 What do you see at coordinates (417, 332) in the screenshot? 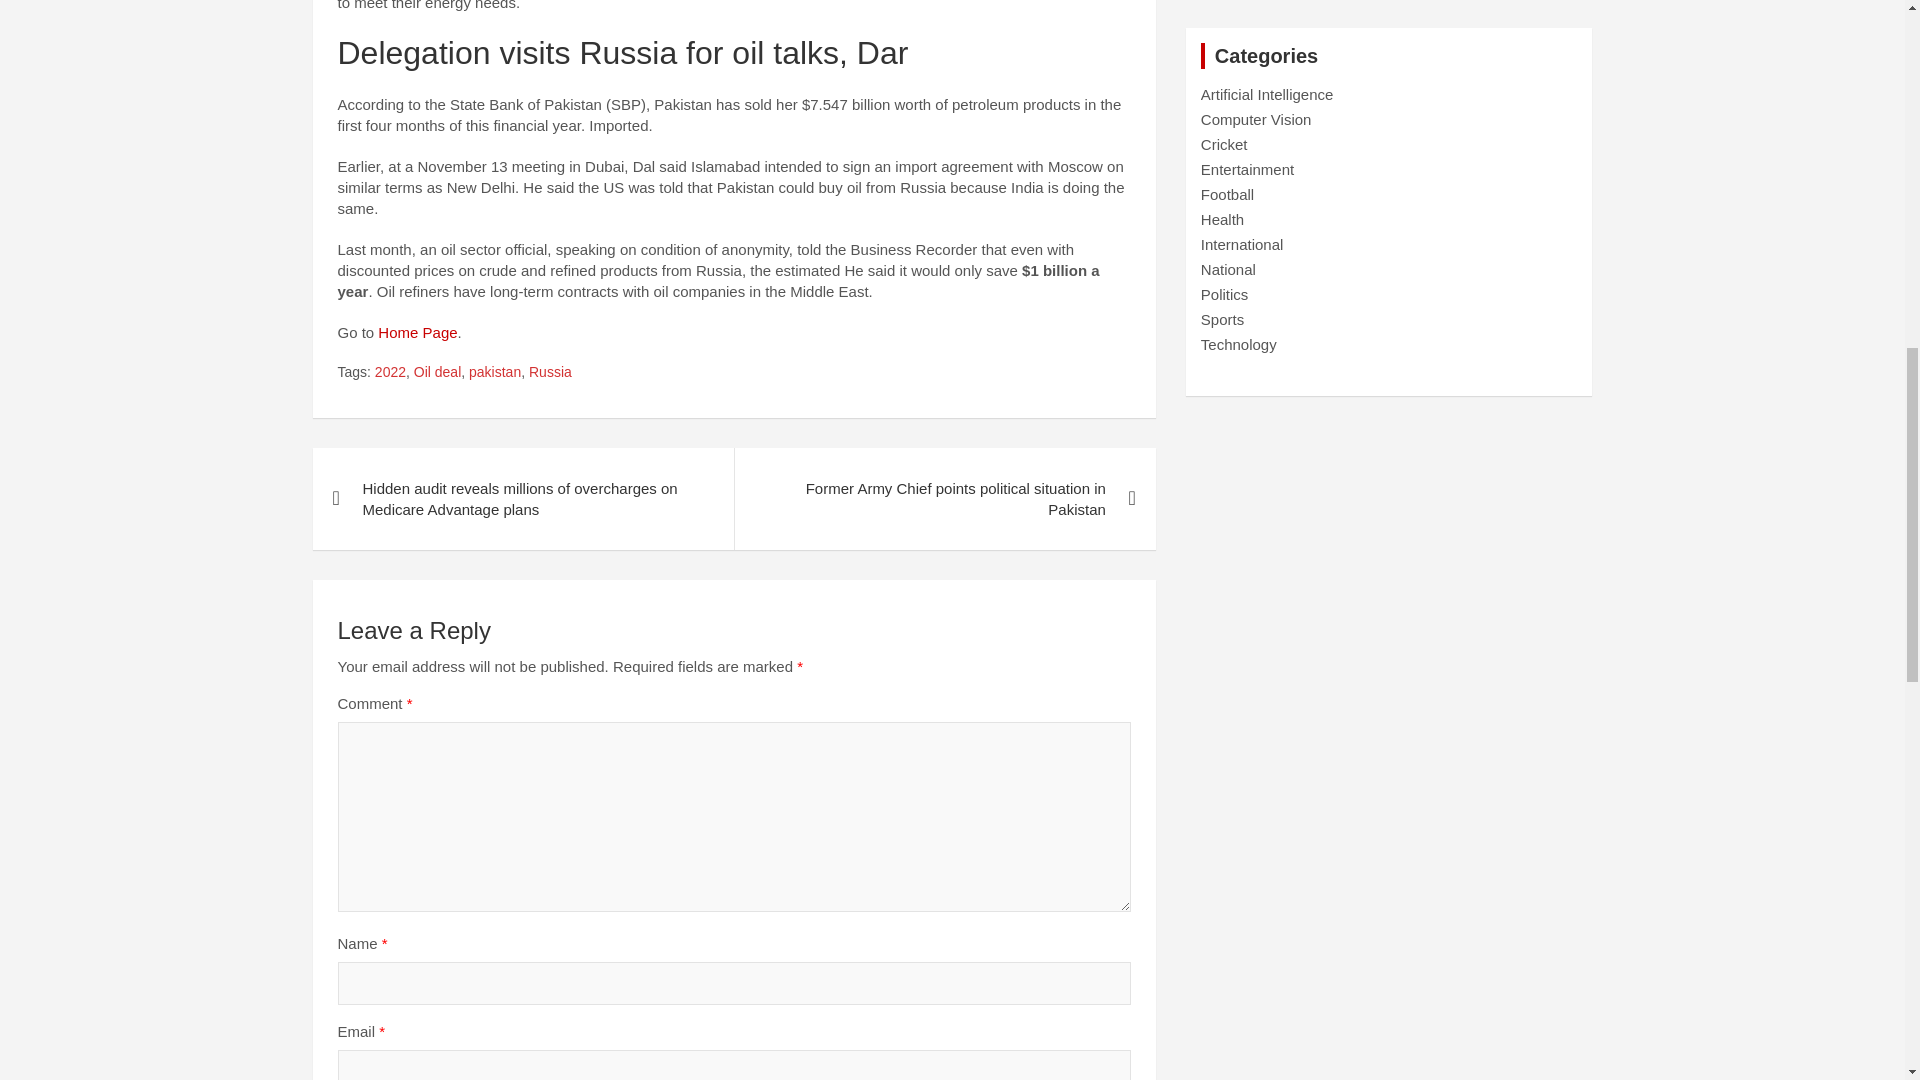
I see `Home` at bounding box center [417, 332].